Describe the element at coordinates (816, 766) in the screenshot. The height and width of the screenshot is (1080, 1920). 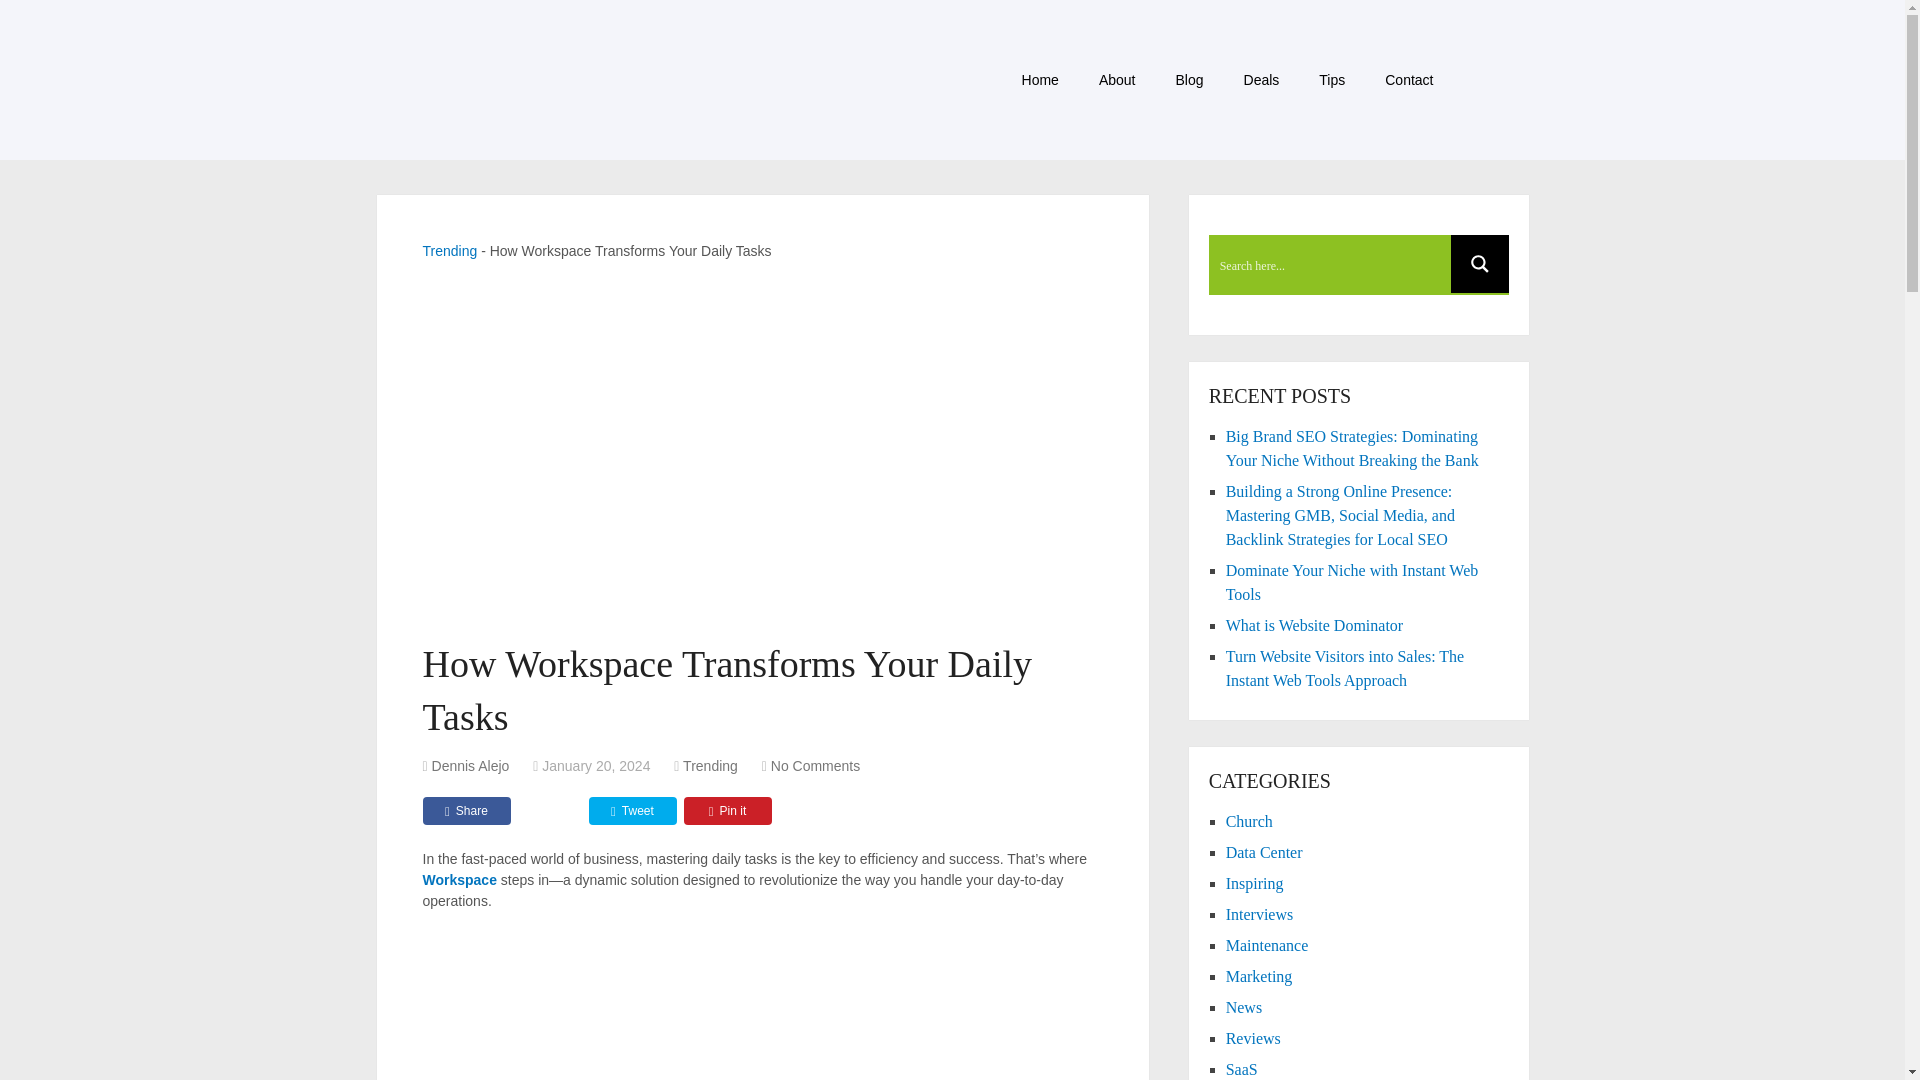
I see `No Comments` at that location.